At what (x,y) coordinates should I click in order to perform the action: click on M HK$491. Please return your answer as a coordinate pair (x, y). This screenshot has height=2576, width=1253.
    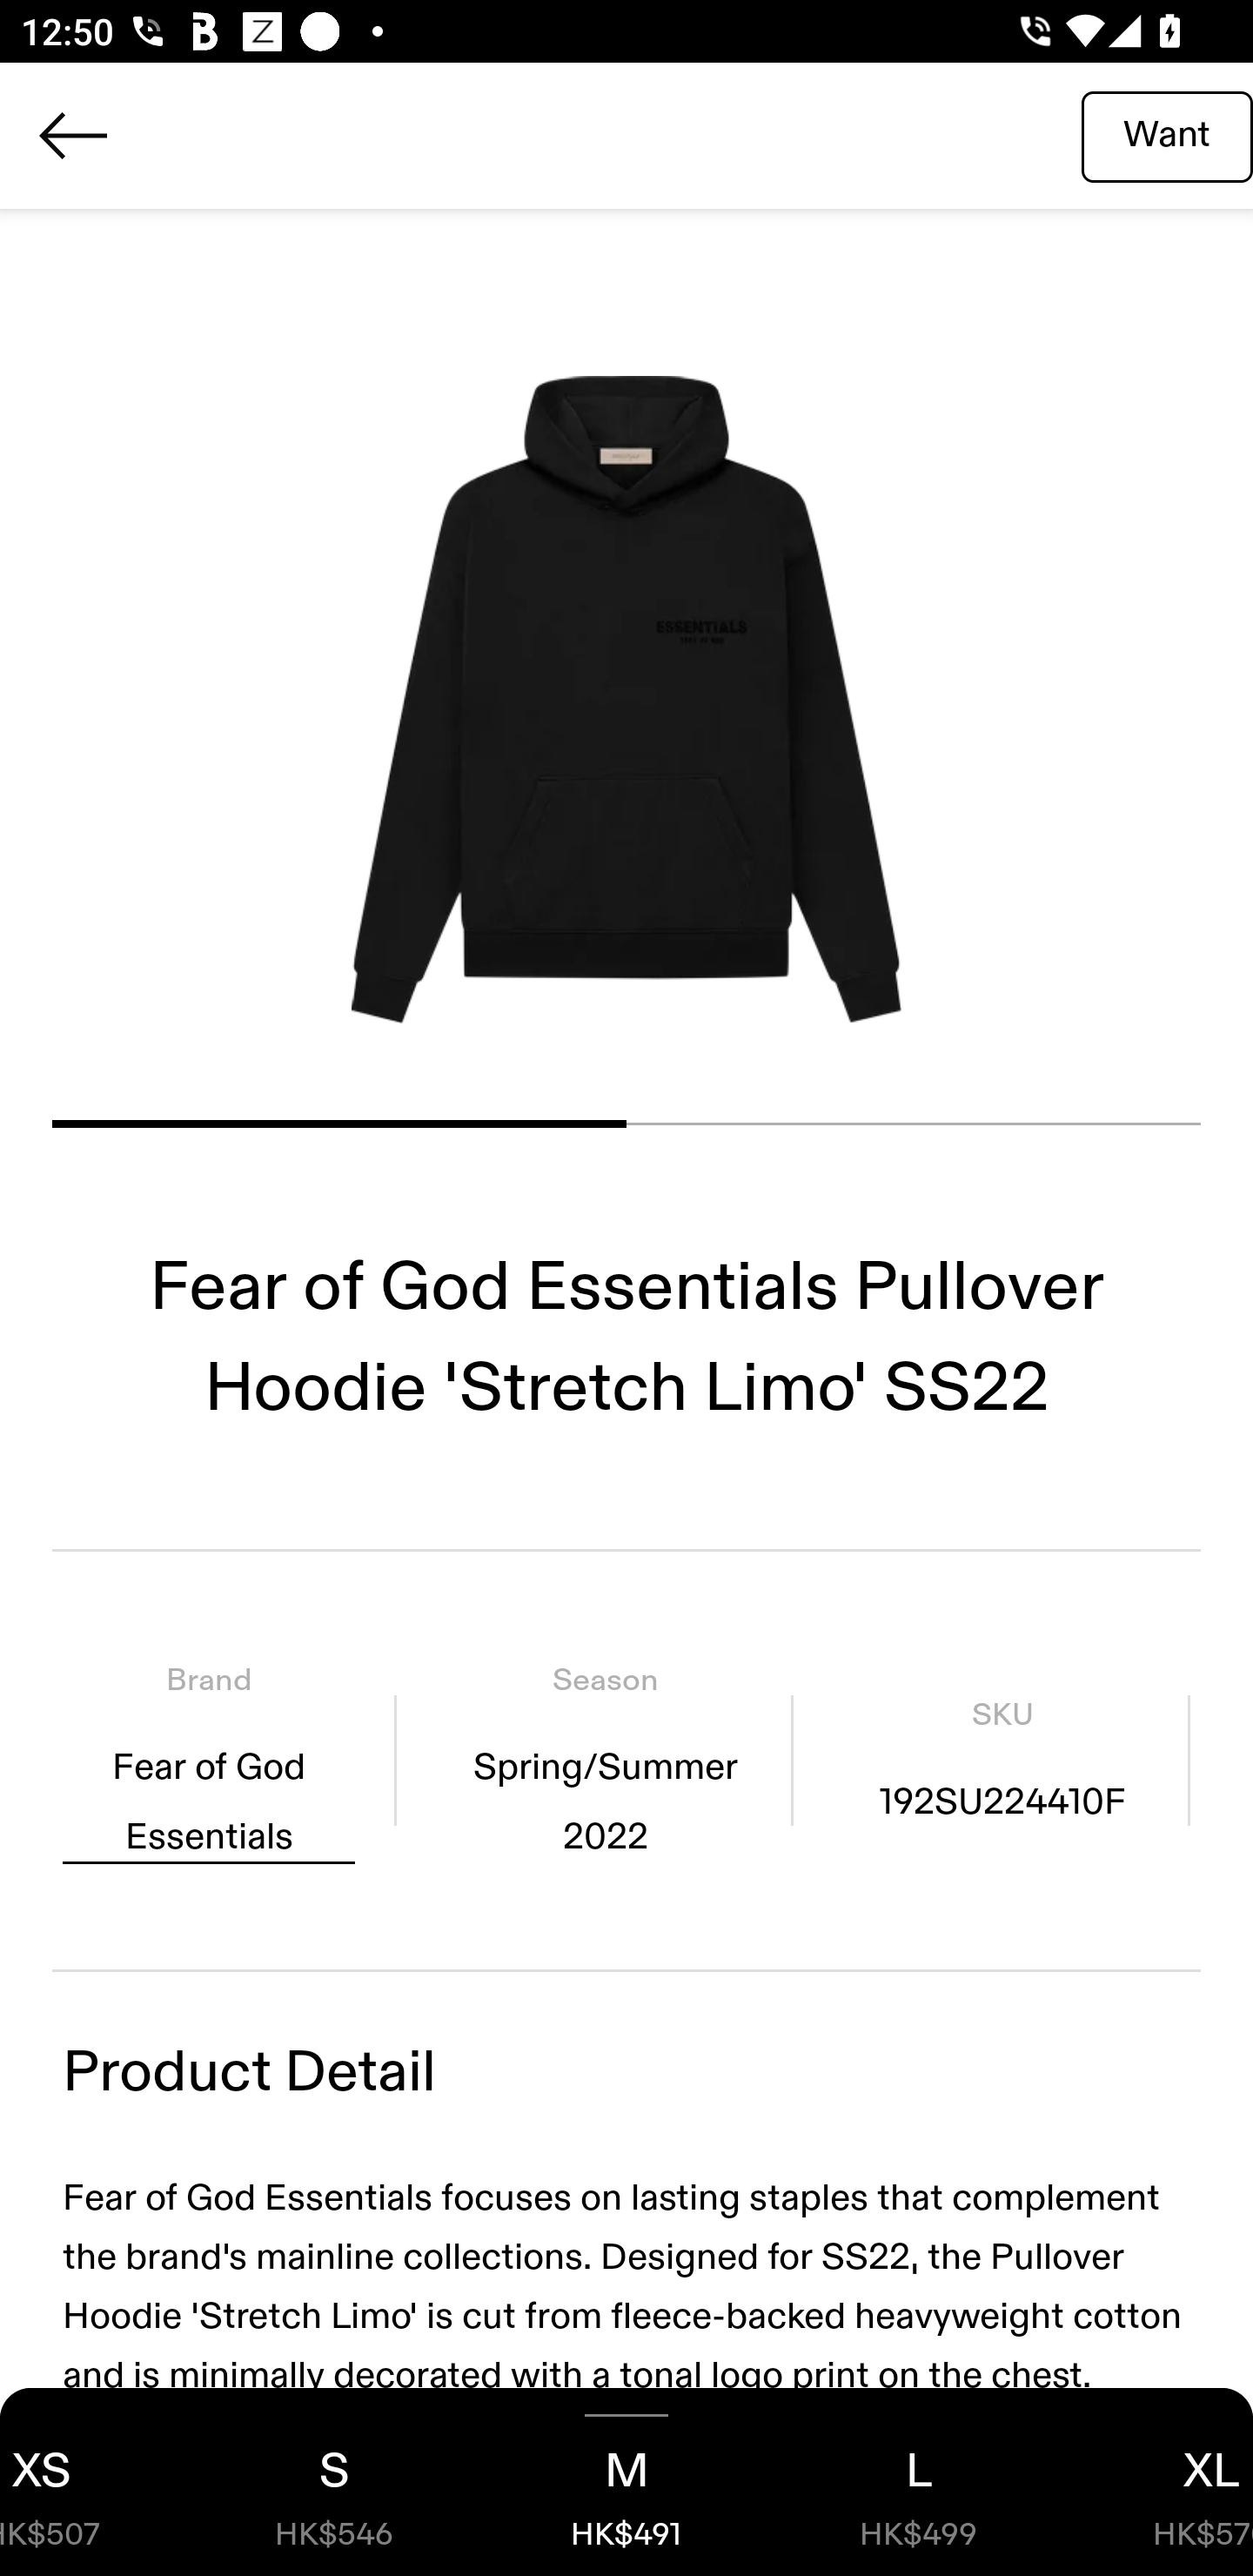
    Looking at the image, I should click on (626, 2482).